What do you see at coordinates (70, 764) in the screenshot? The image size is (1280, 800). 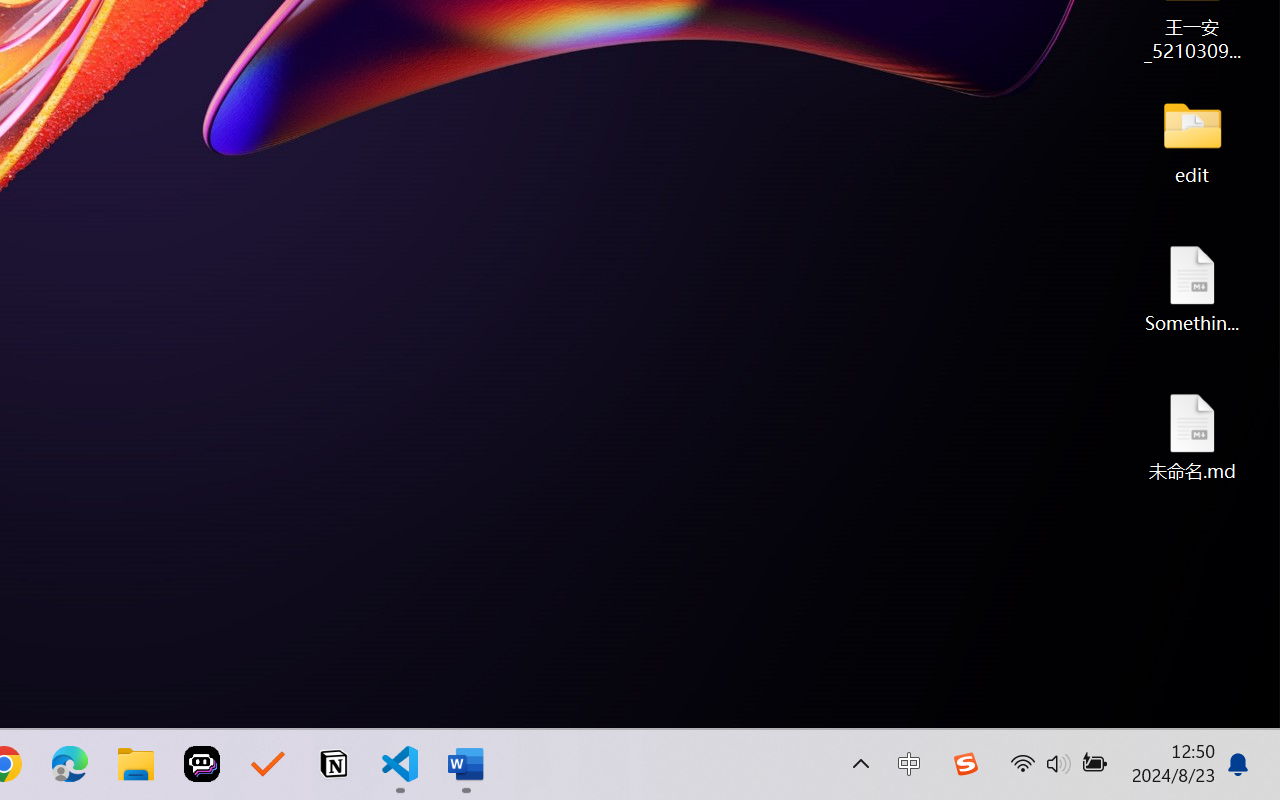 I see `Microsoft Edge` at bounding box center [70, 764].